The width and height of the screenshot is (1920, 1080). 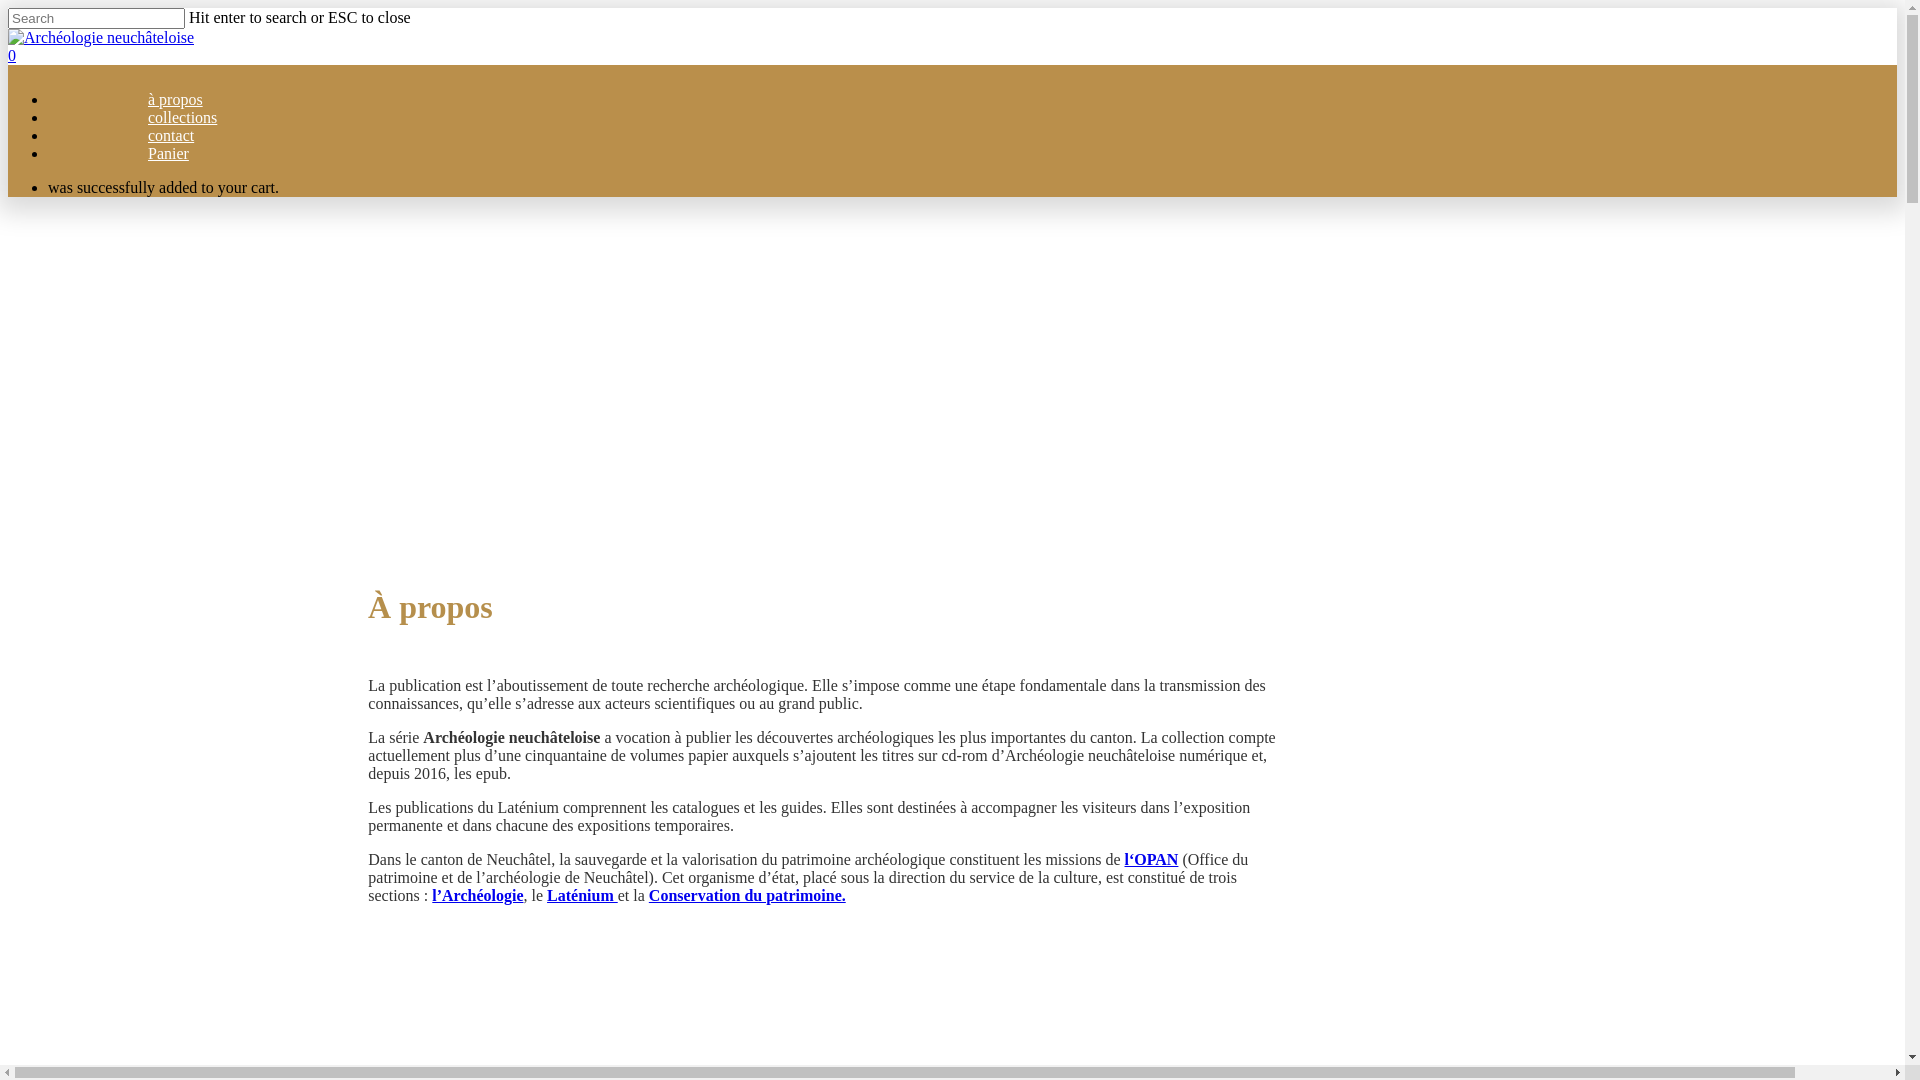 What do you see at coordinates (748, 896) in the screenshot?
I see `Conservation du patrimoine.` at bounding box center [748, 896].